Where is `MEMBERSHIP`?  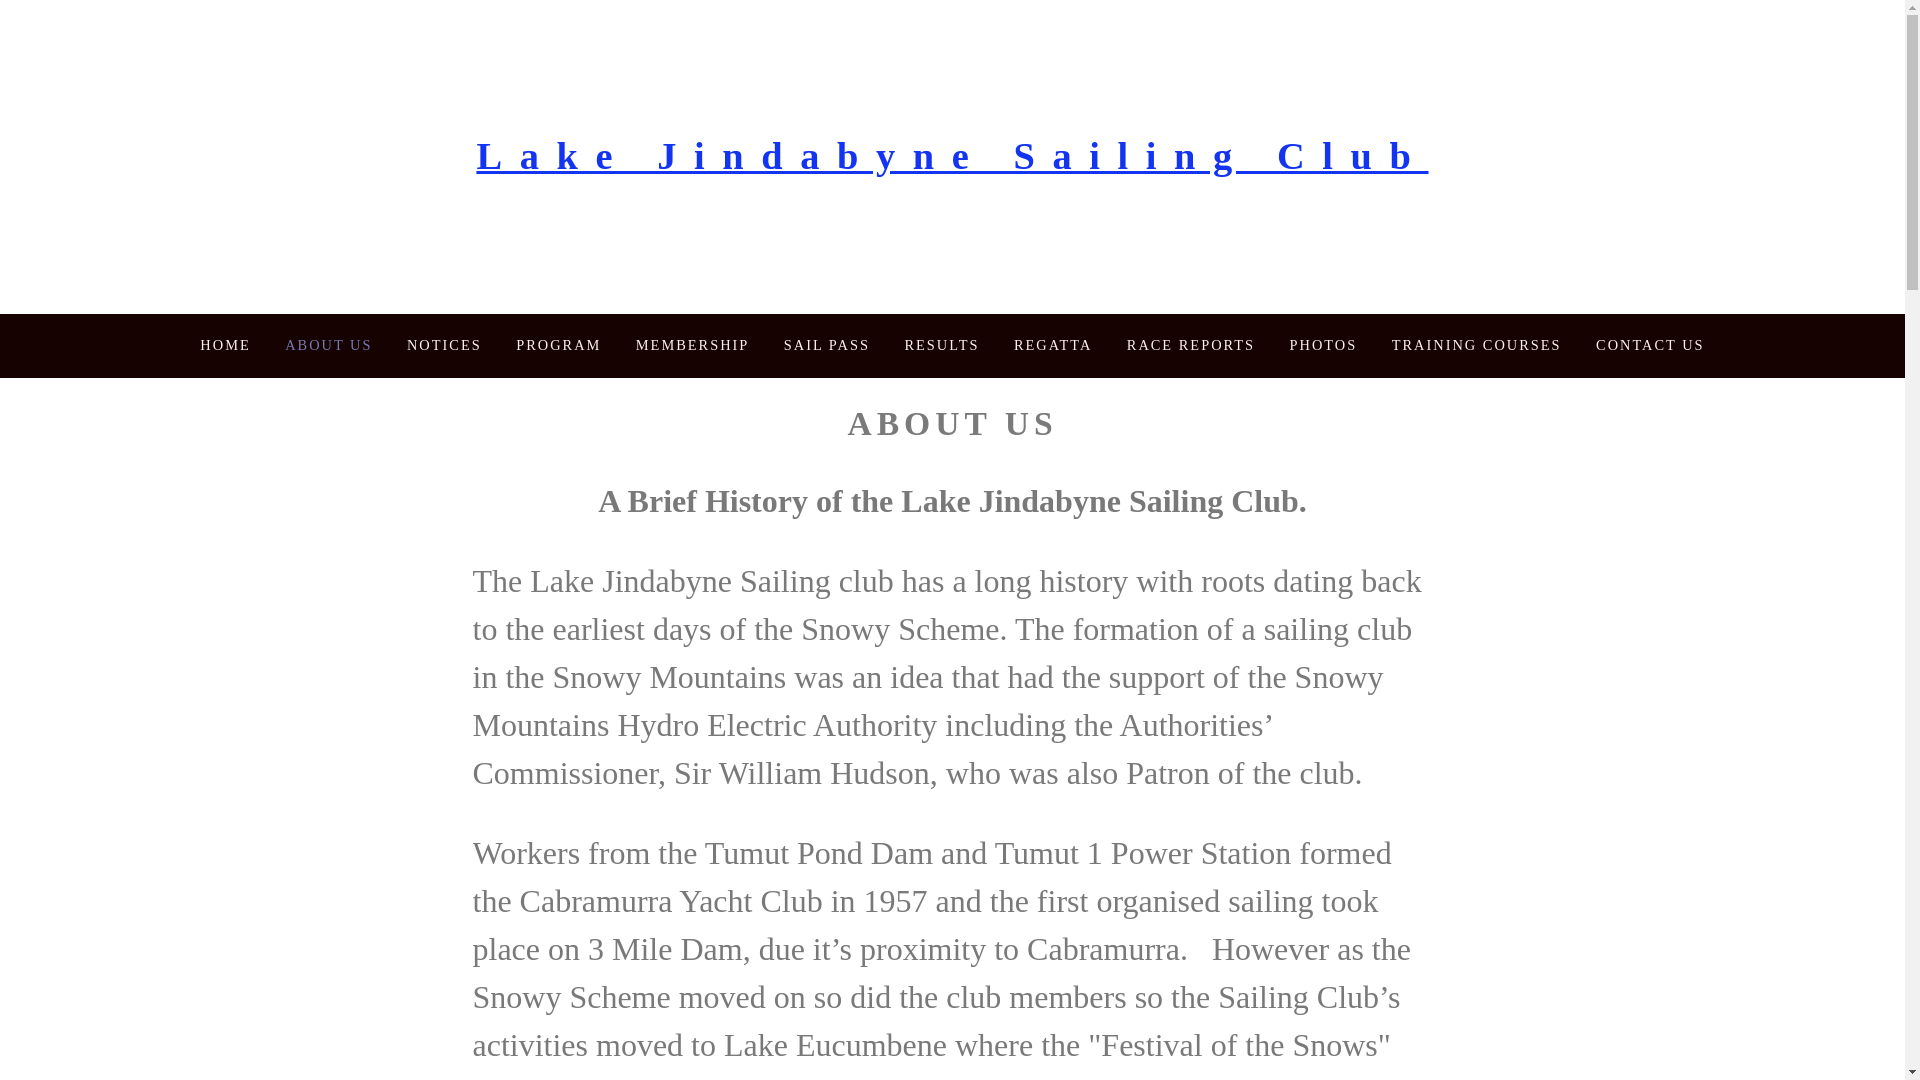 MEMBERSHIP is located at coordinates (692, 344).